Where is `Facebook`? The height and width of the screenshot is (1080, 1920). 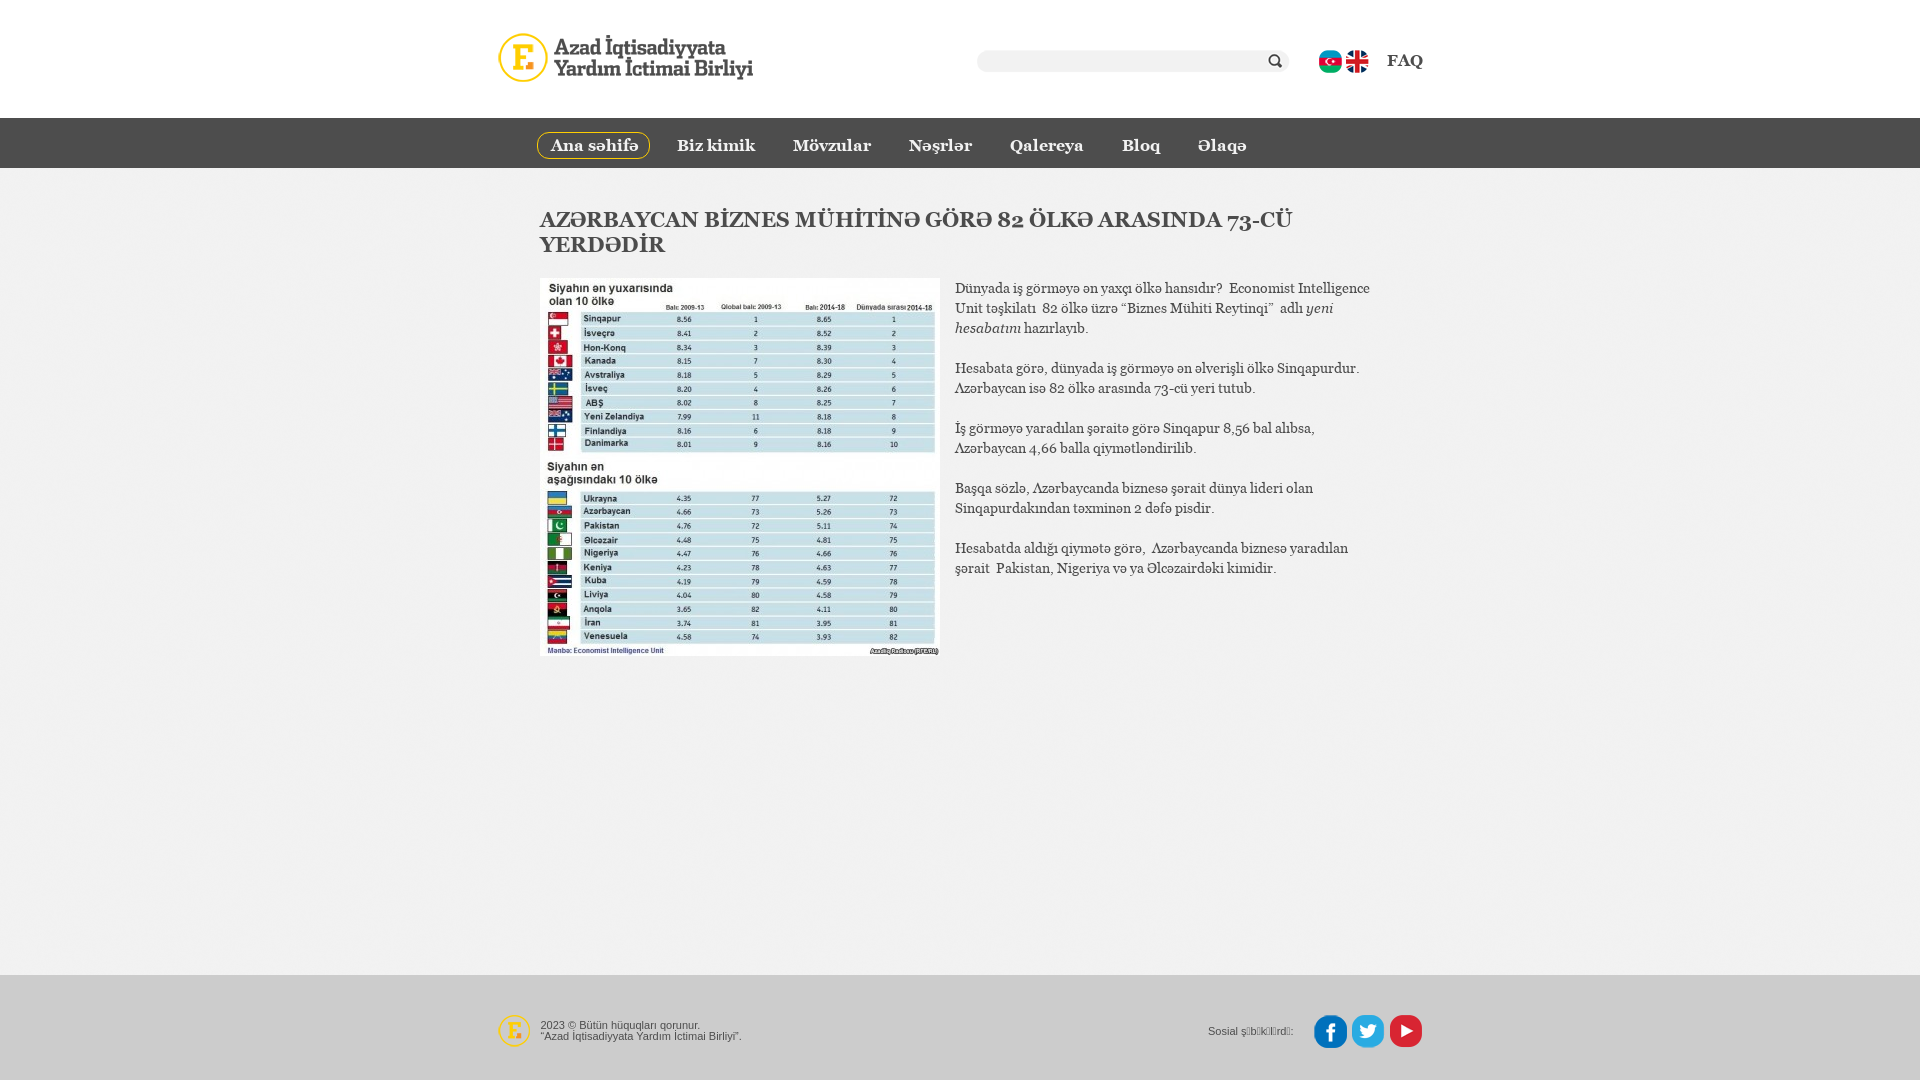
Facebook is located at coordinates (1330, 1032).